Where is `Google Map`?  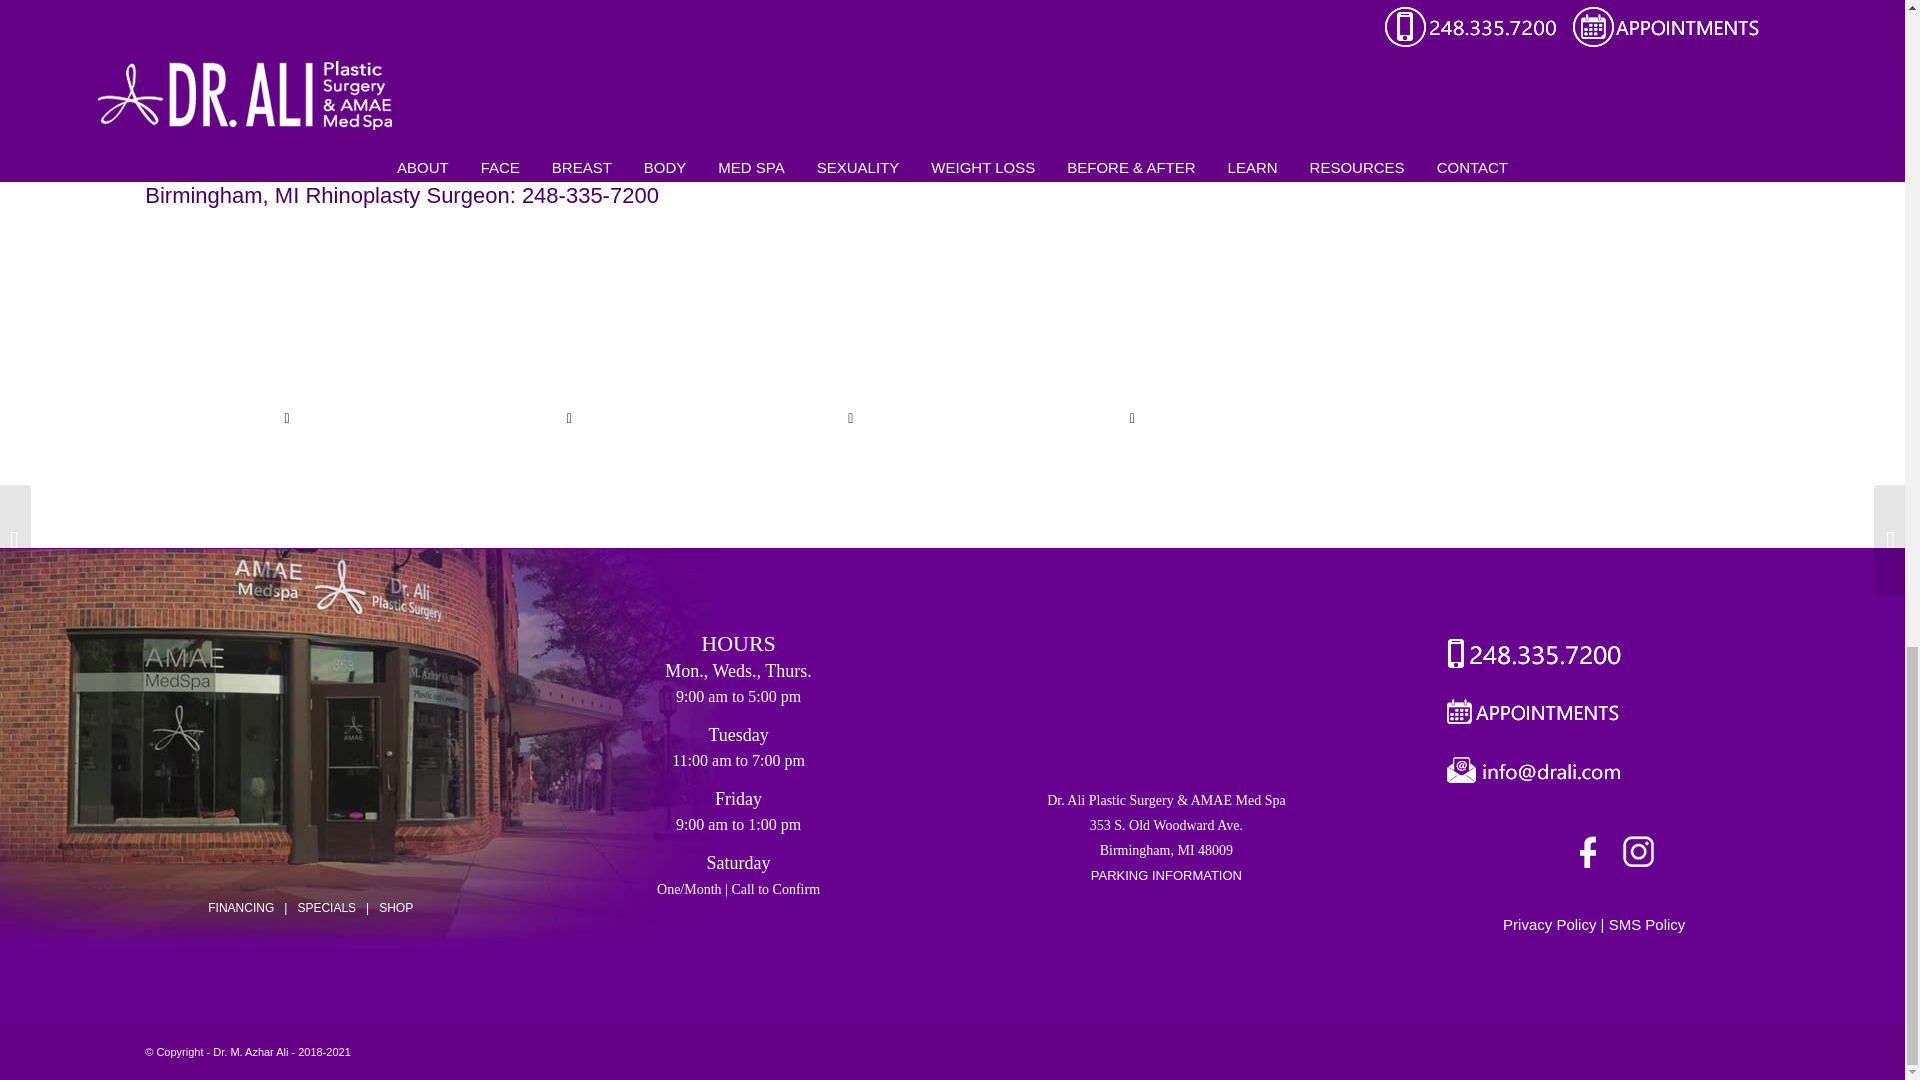 Google Map is located at coordinates (1165, 705).